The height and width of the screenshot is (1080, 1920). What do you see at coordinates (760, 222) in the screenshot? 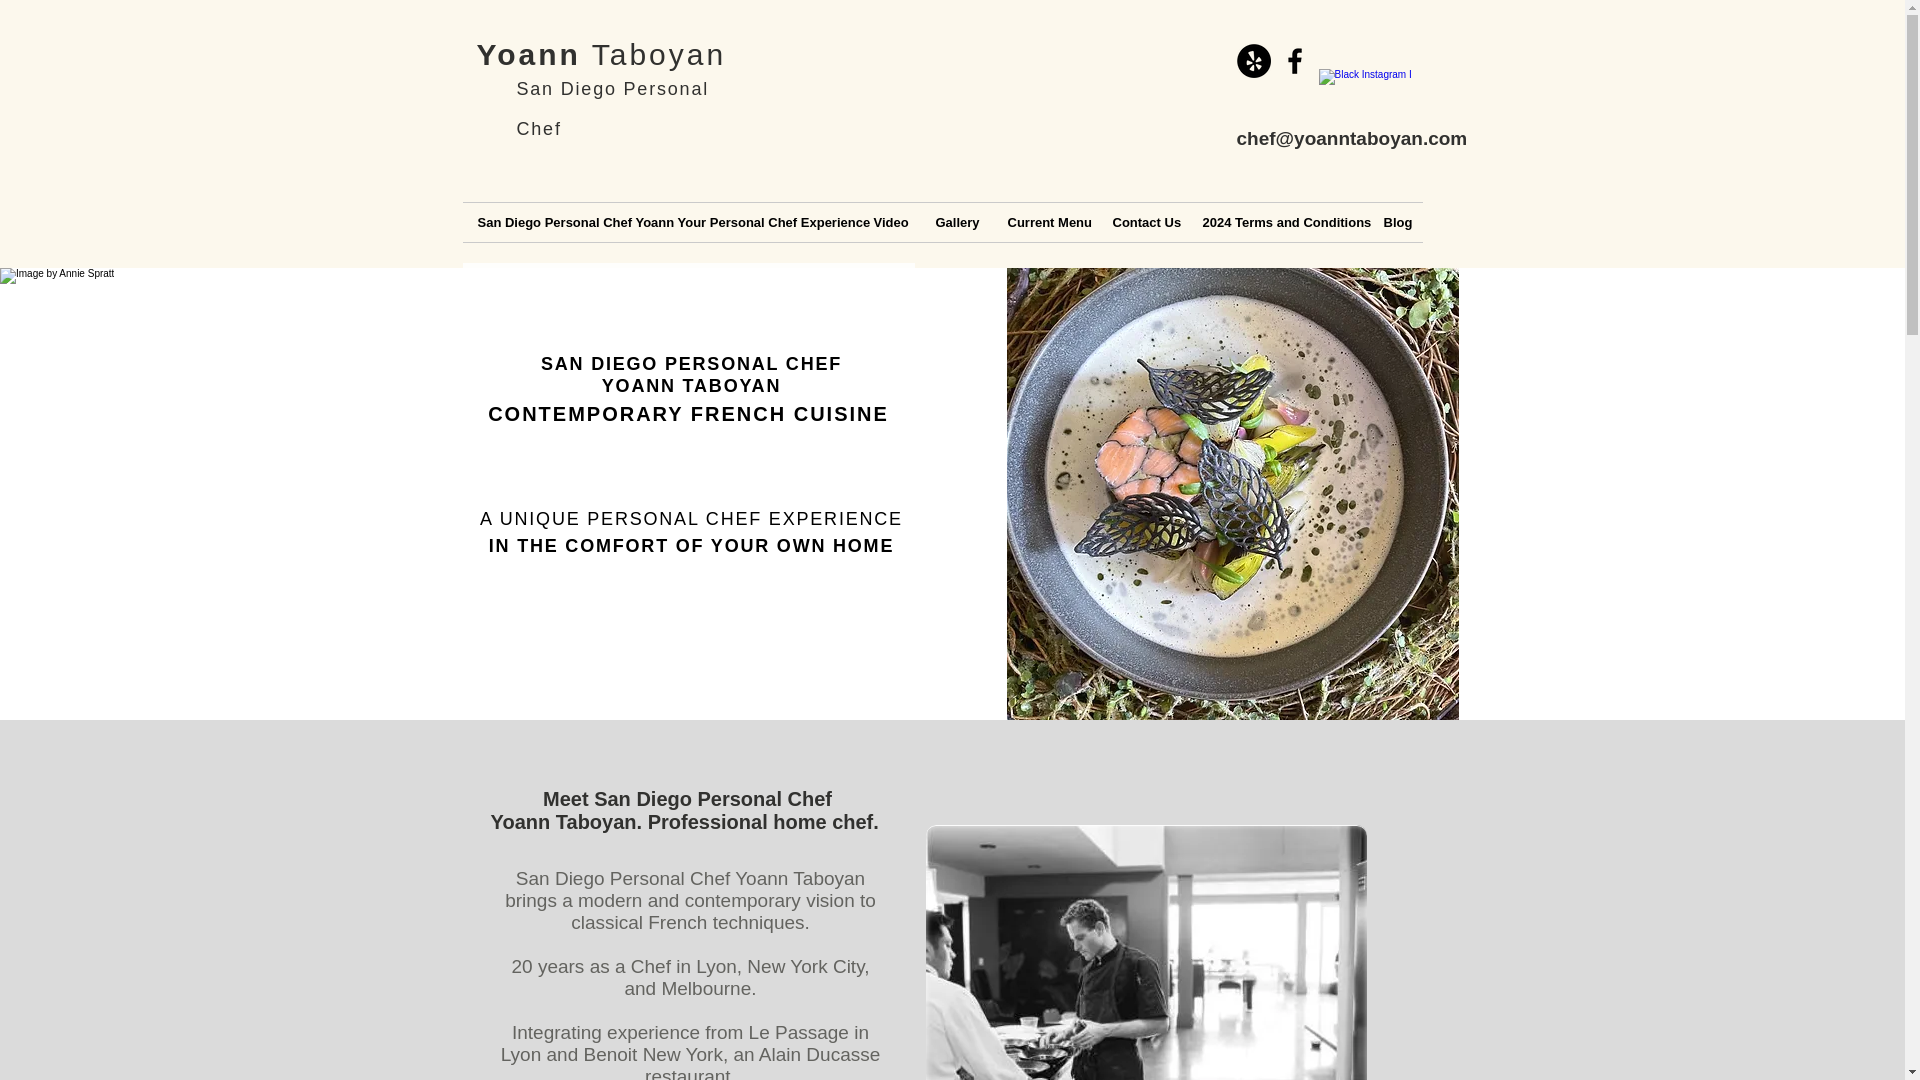
I see `Your Personal Chef Experience` at bounding box center [760, 222].